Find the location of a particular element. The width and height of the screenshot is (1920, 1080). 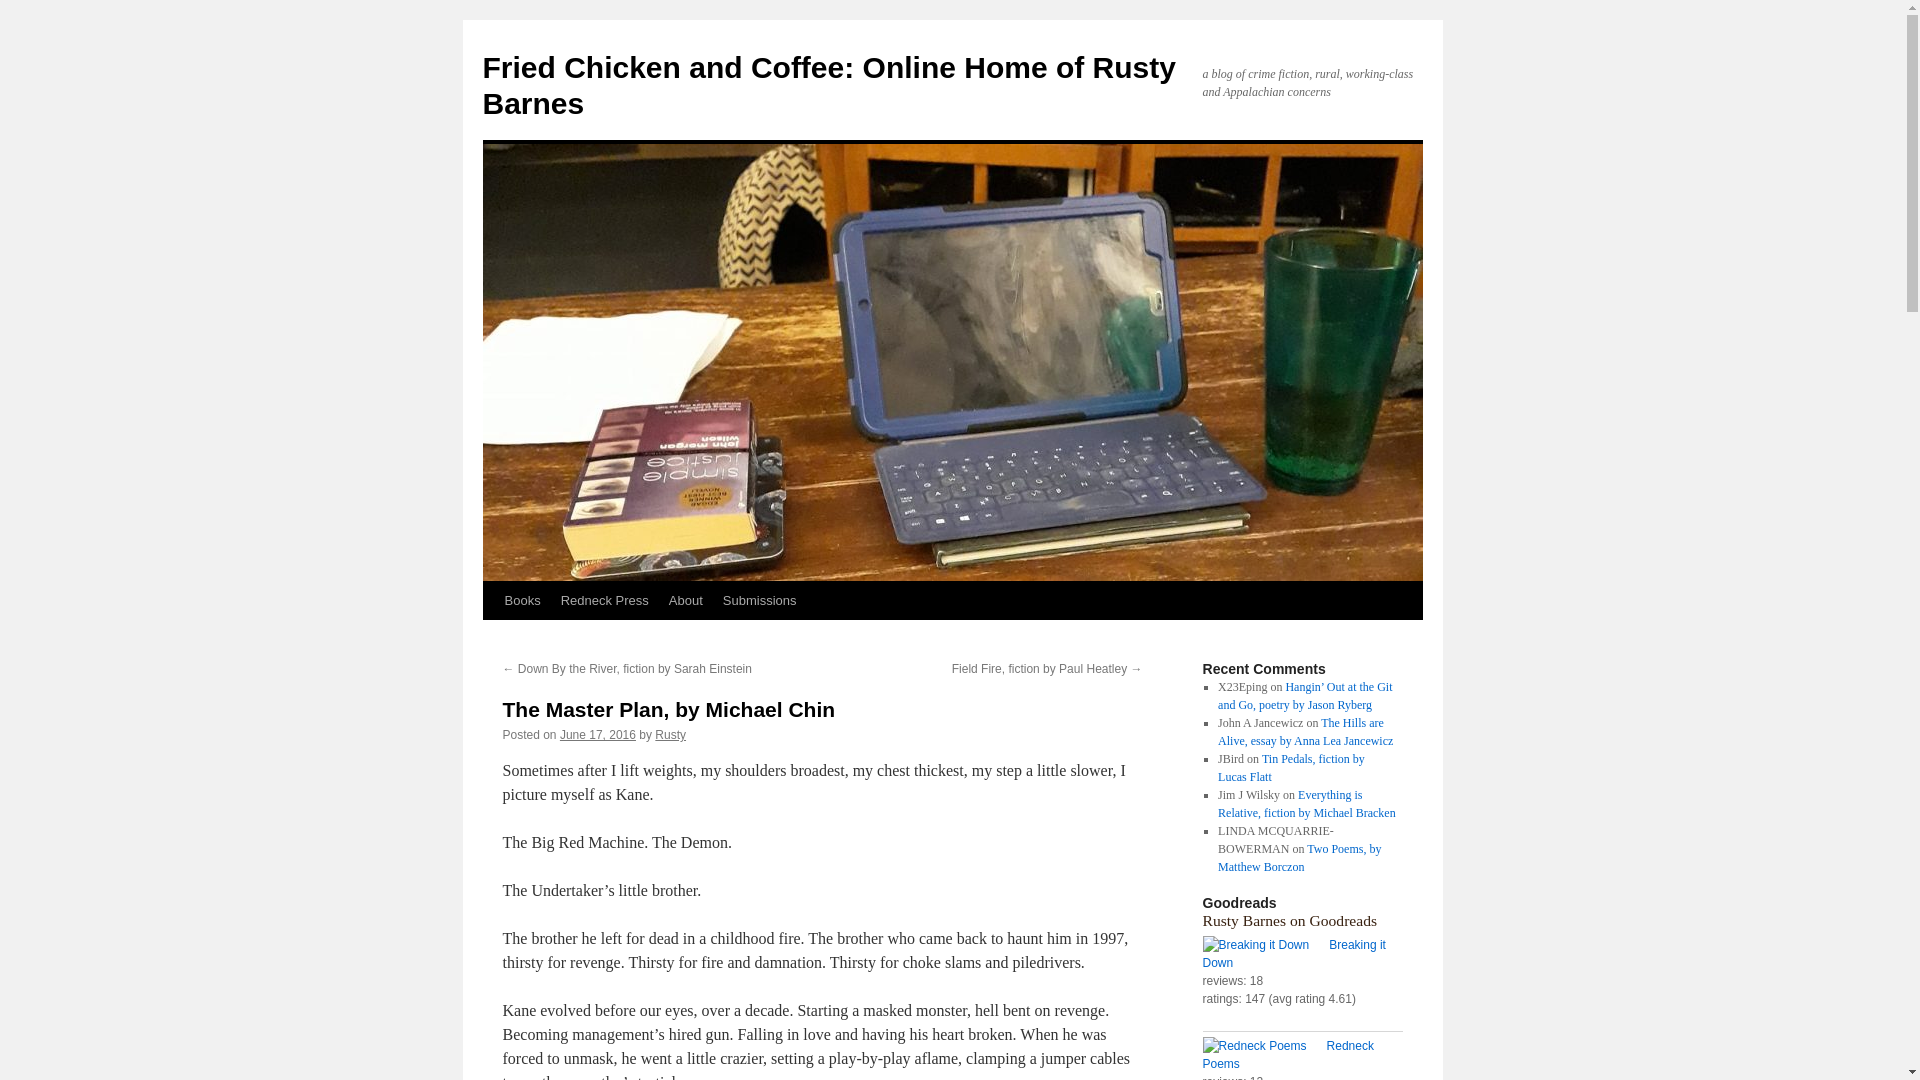

View all posts by Rusty is located at coordinates (670, 734).